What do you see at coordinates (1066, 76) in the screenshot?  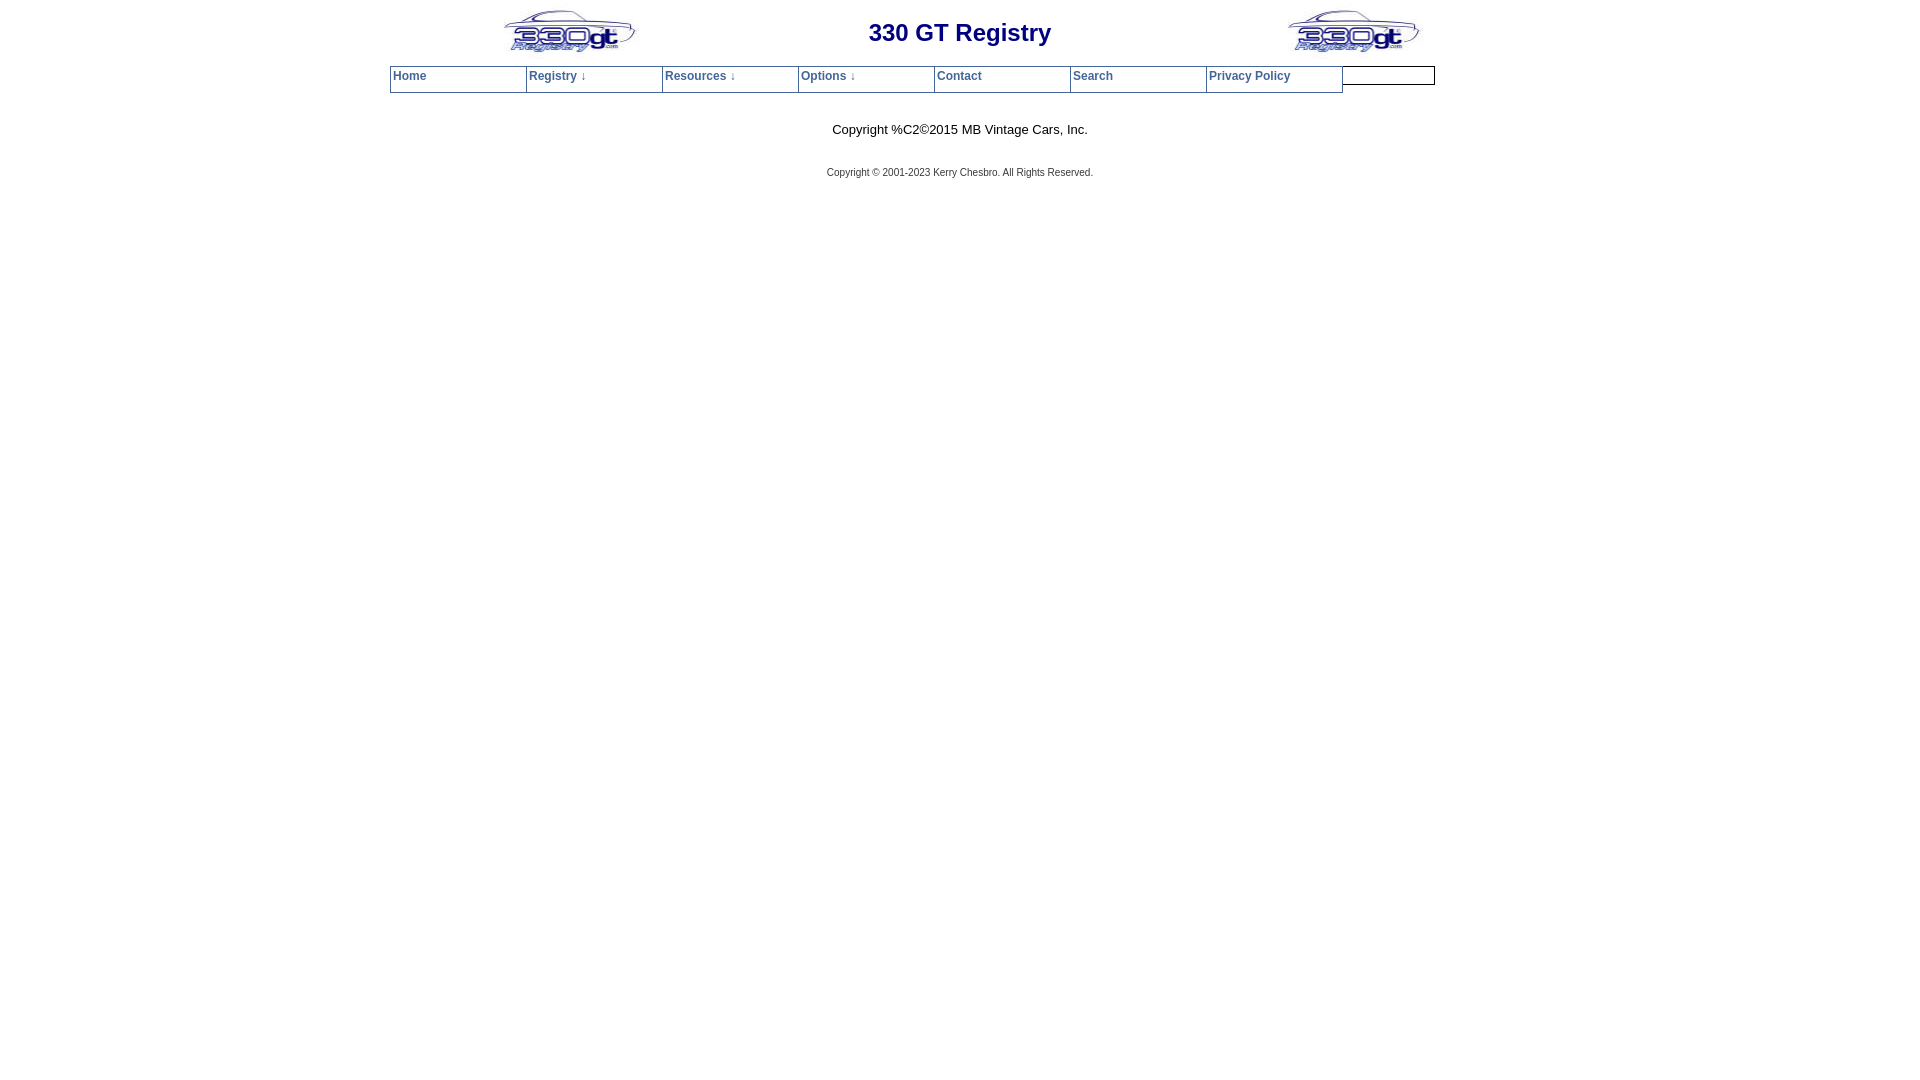 I see `Search` at bounding box center [1066, 76].